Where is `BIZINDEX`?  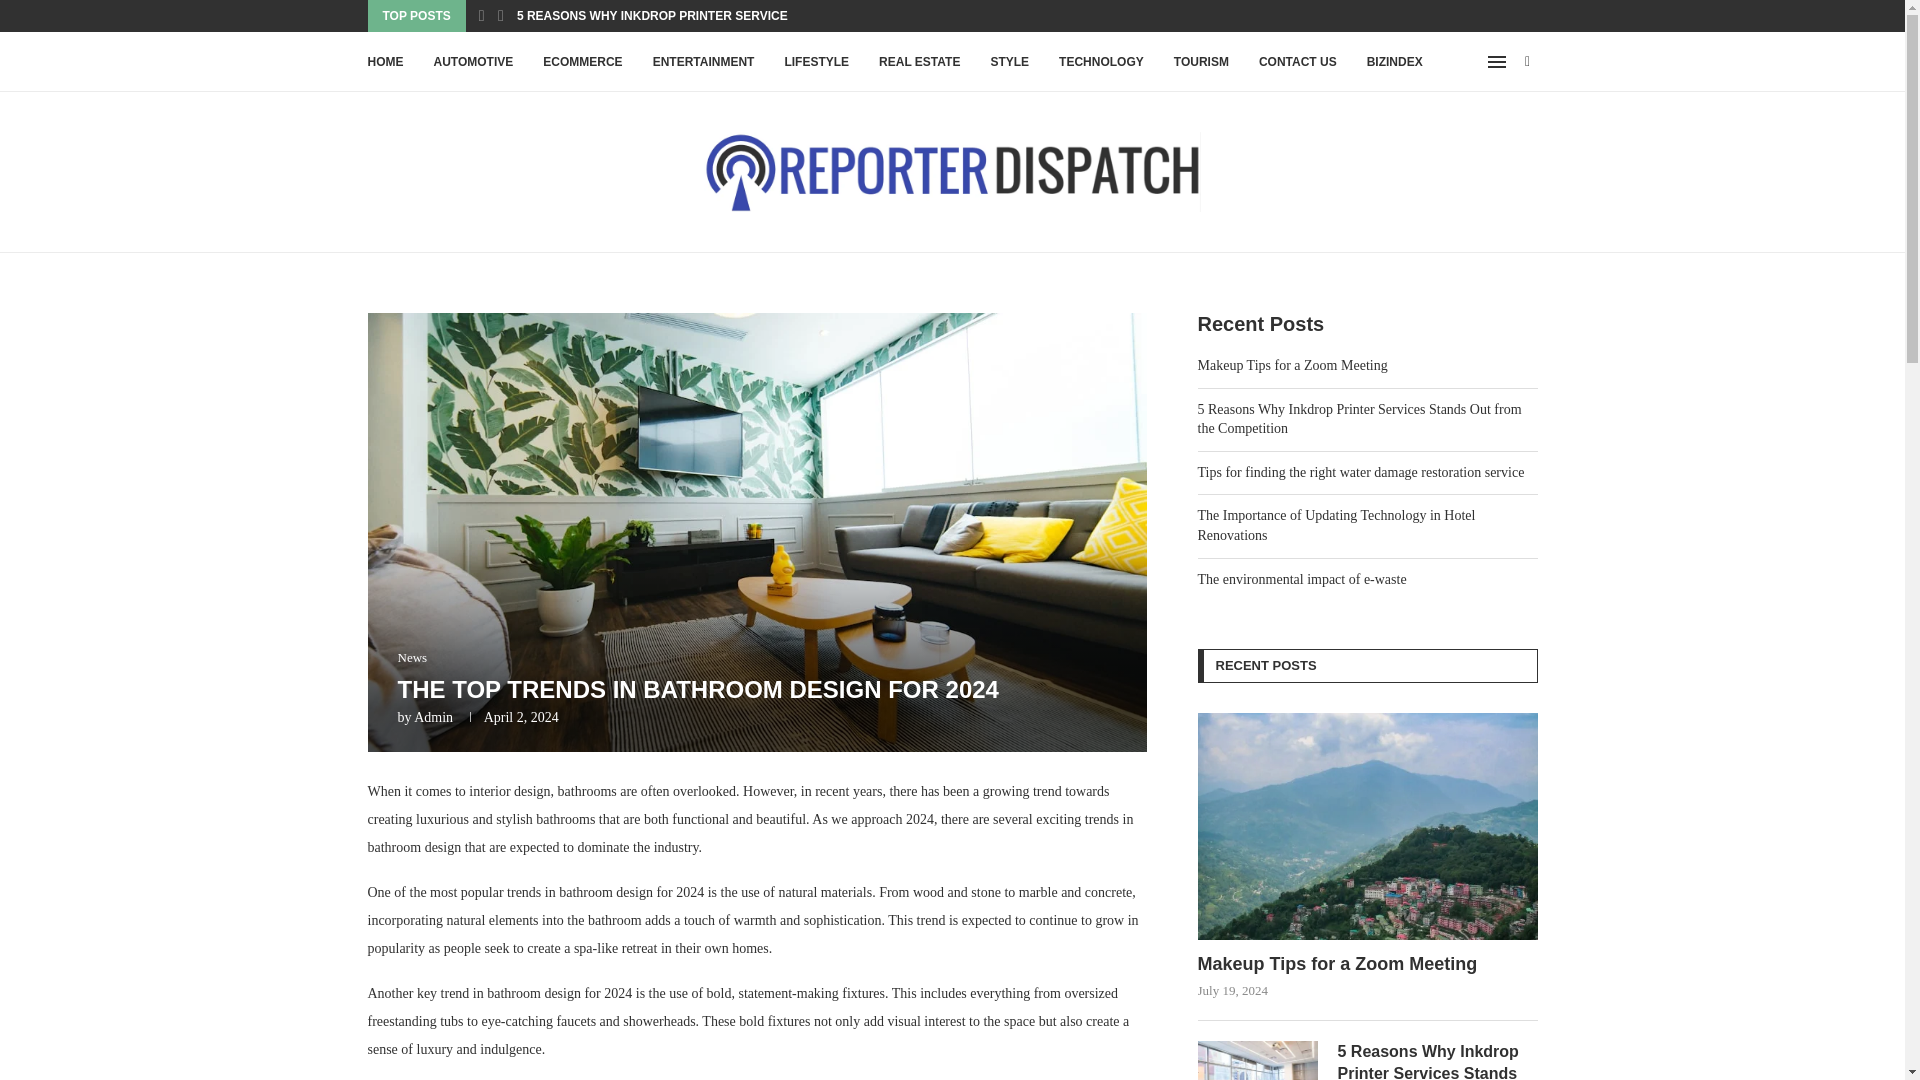 BIZINDEX is located at coordinates (1394, 62).